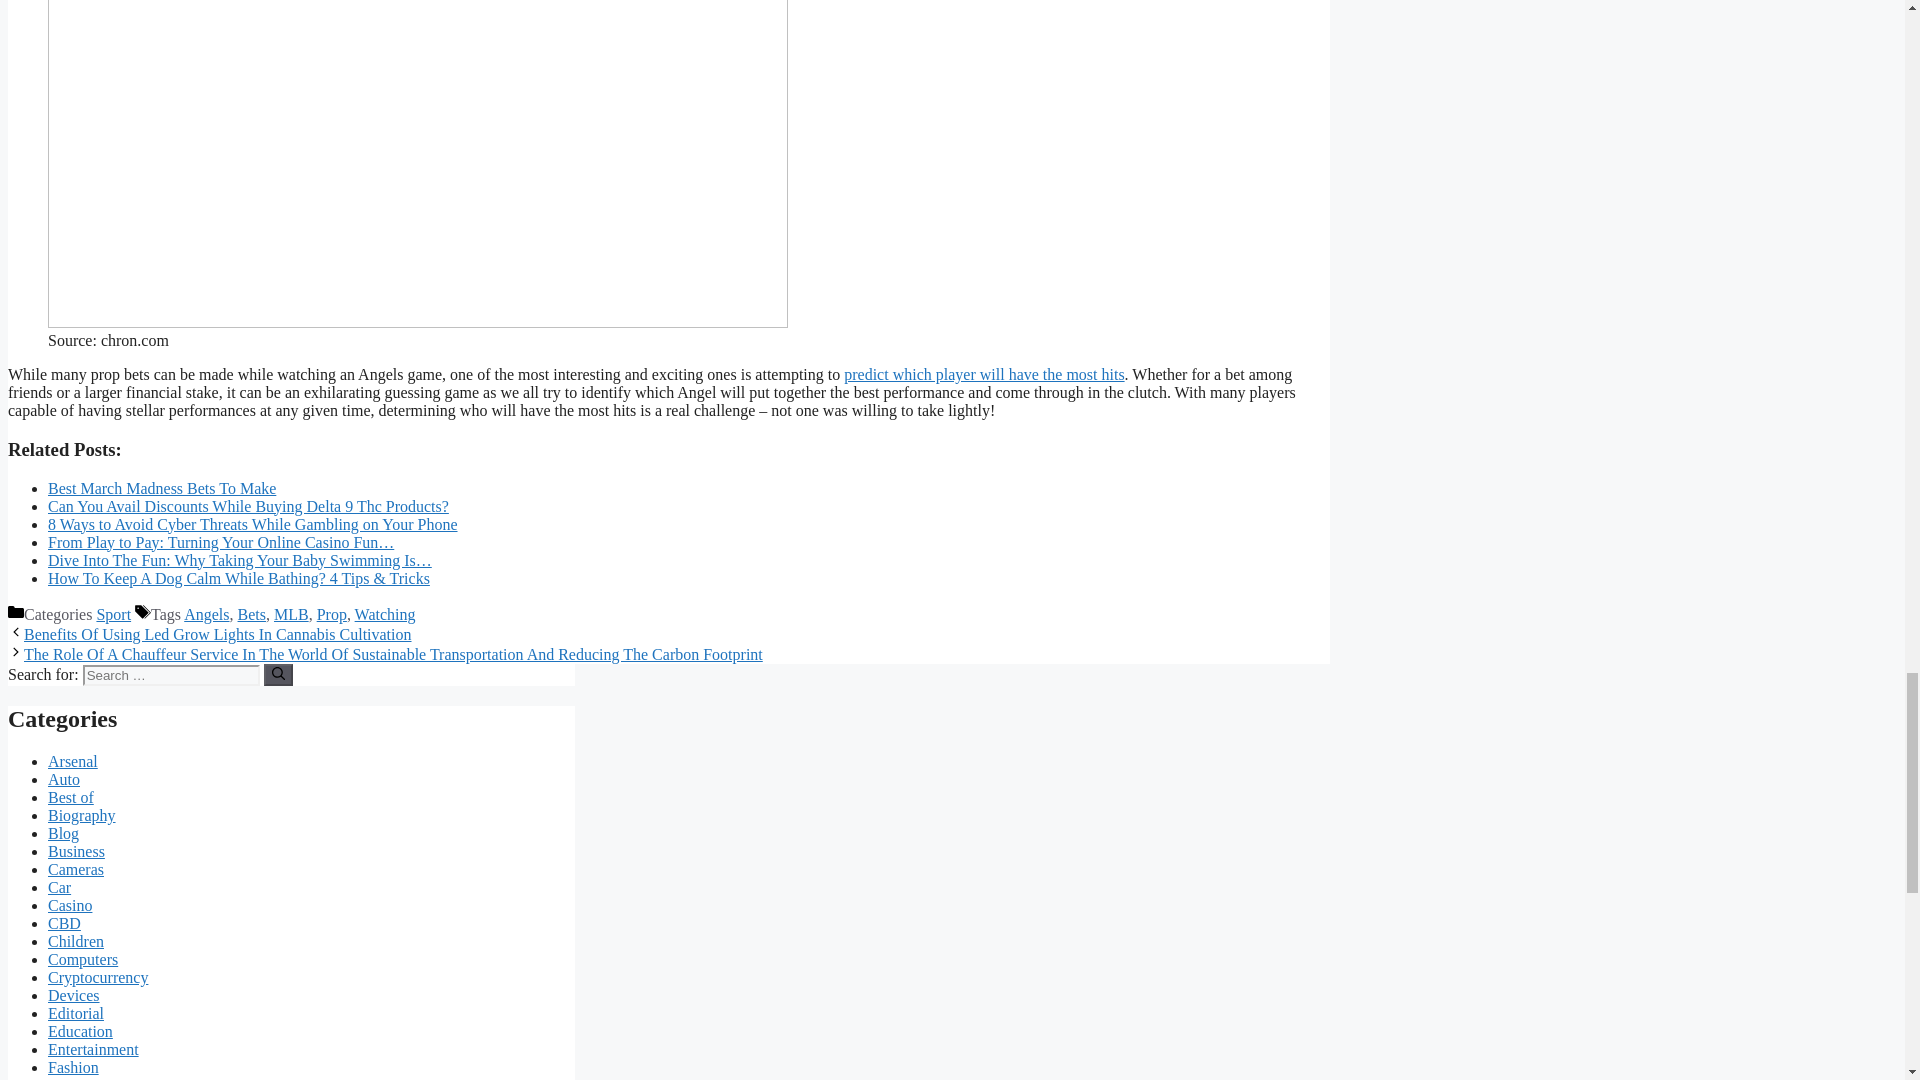 This screenshot has height=1080, width=1920. Describe the element at coordinates (386, 614) in the screenshot. I see `Watching` at that location.